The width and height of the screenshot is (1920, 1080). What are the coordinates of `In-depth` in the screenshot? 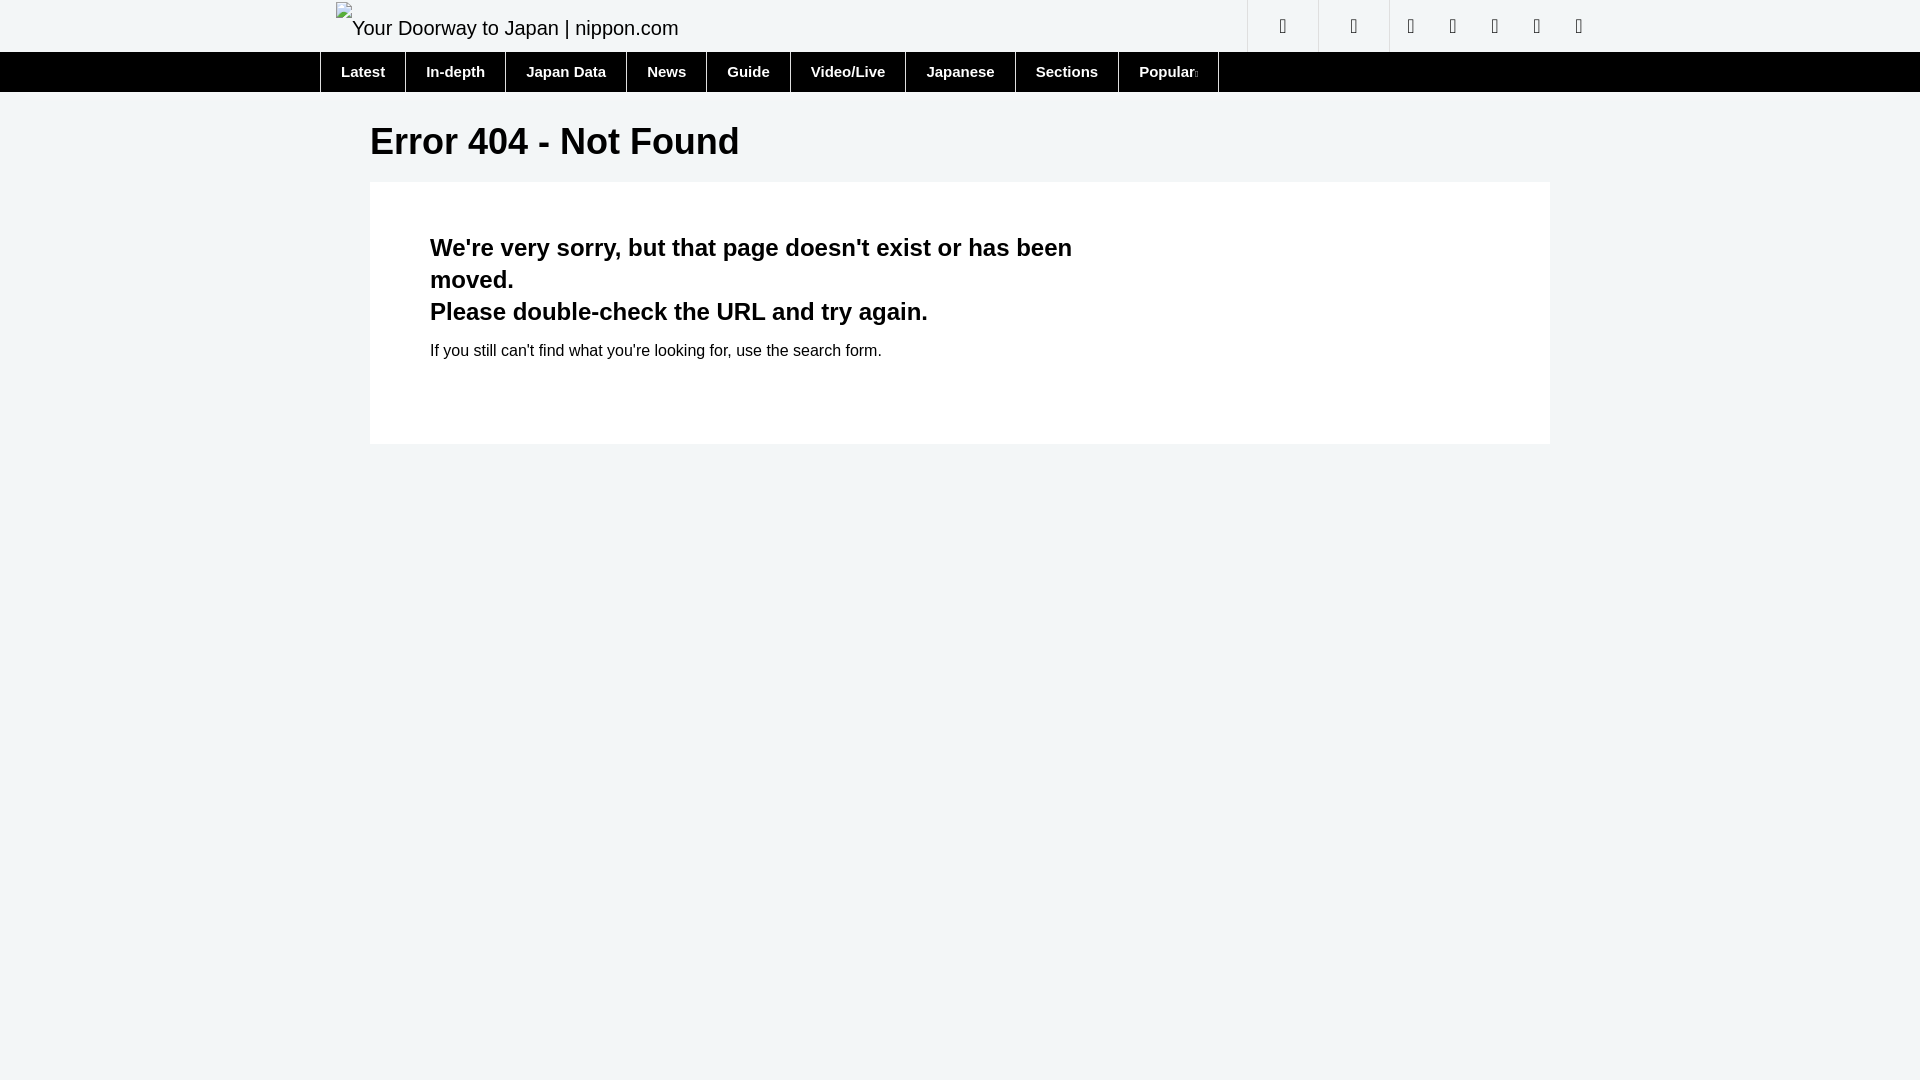 It's located at (454, 71).